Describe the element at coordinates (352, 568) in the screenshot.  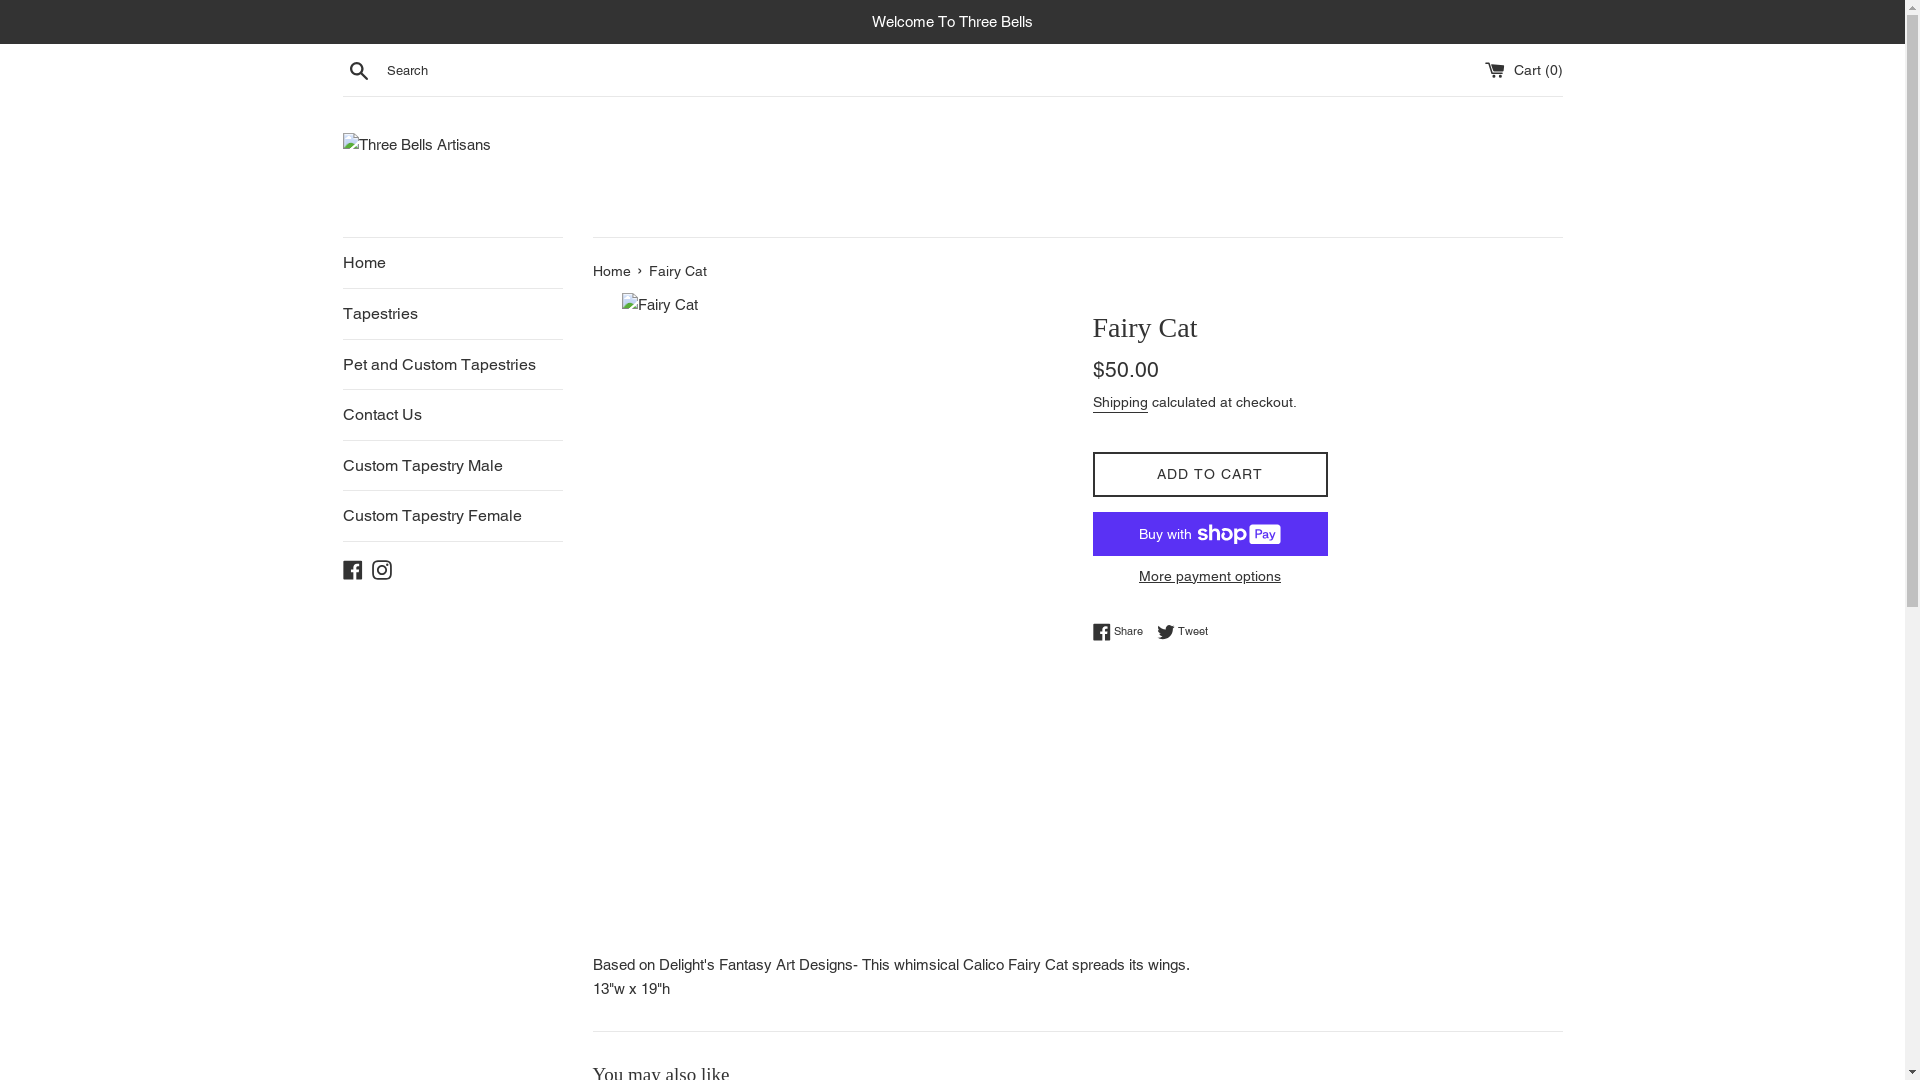
I see `Facebook` at that location.